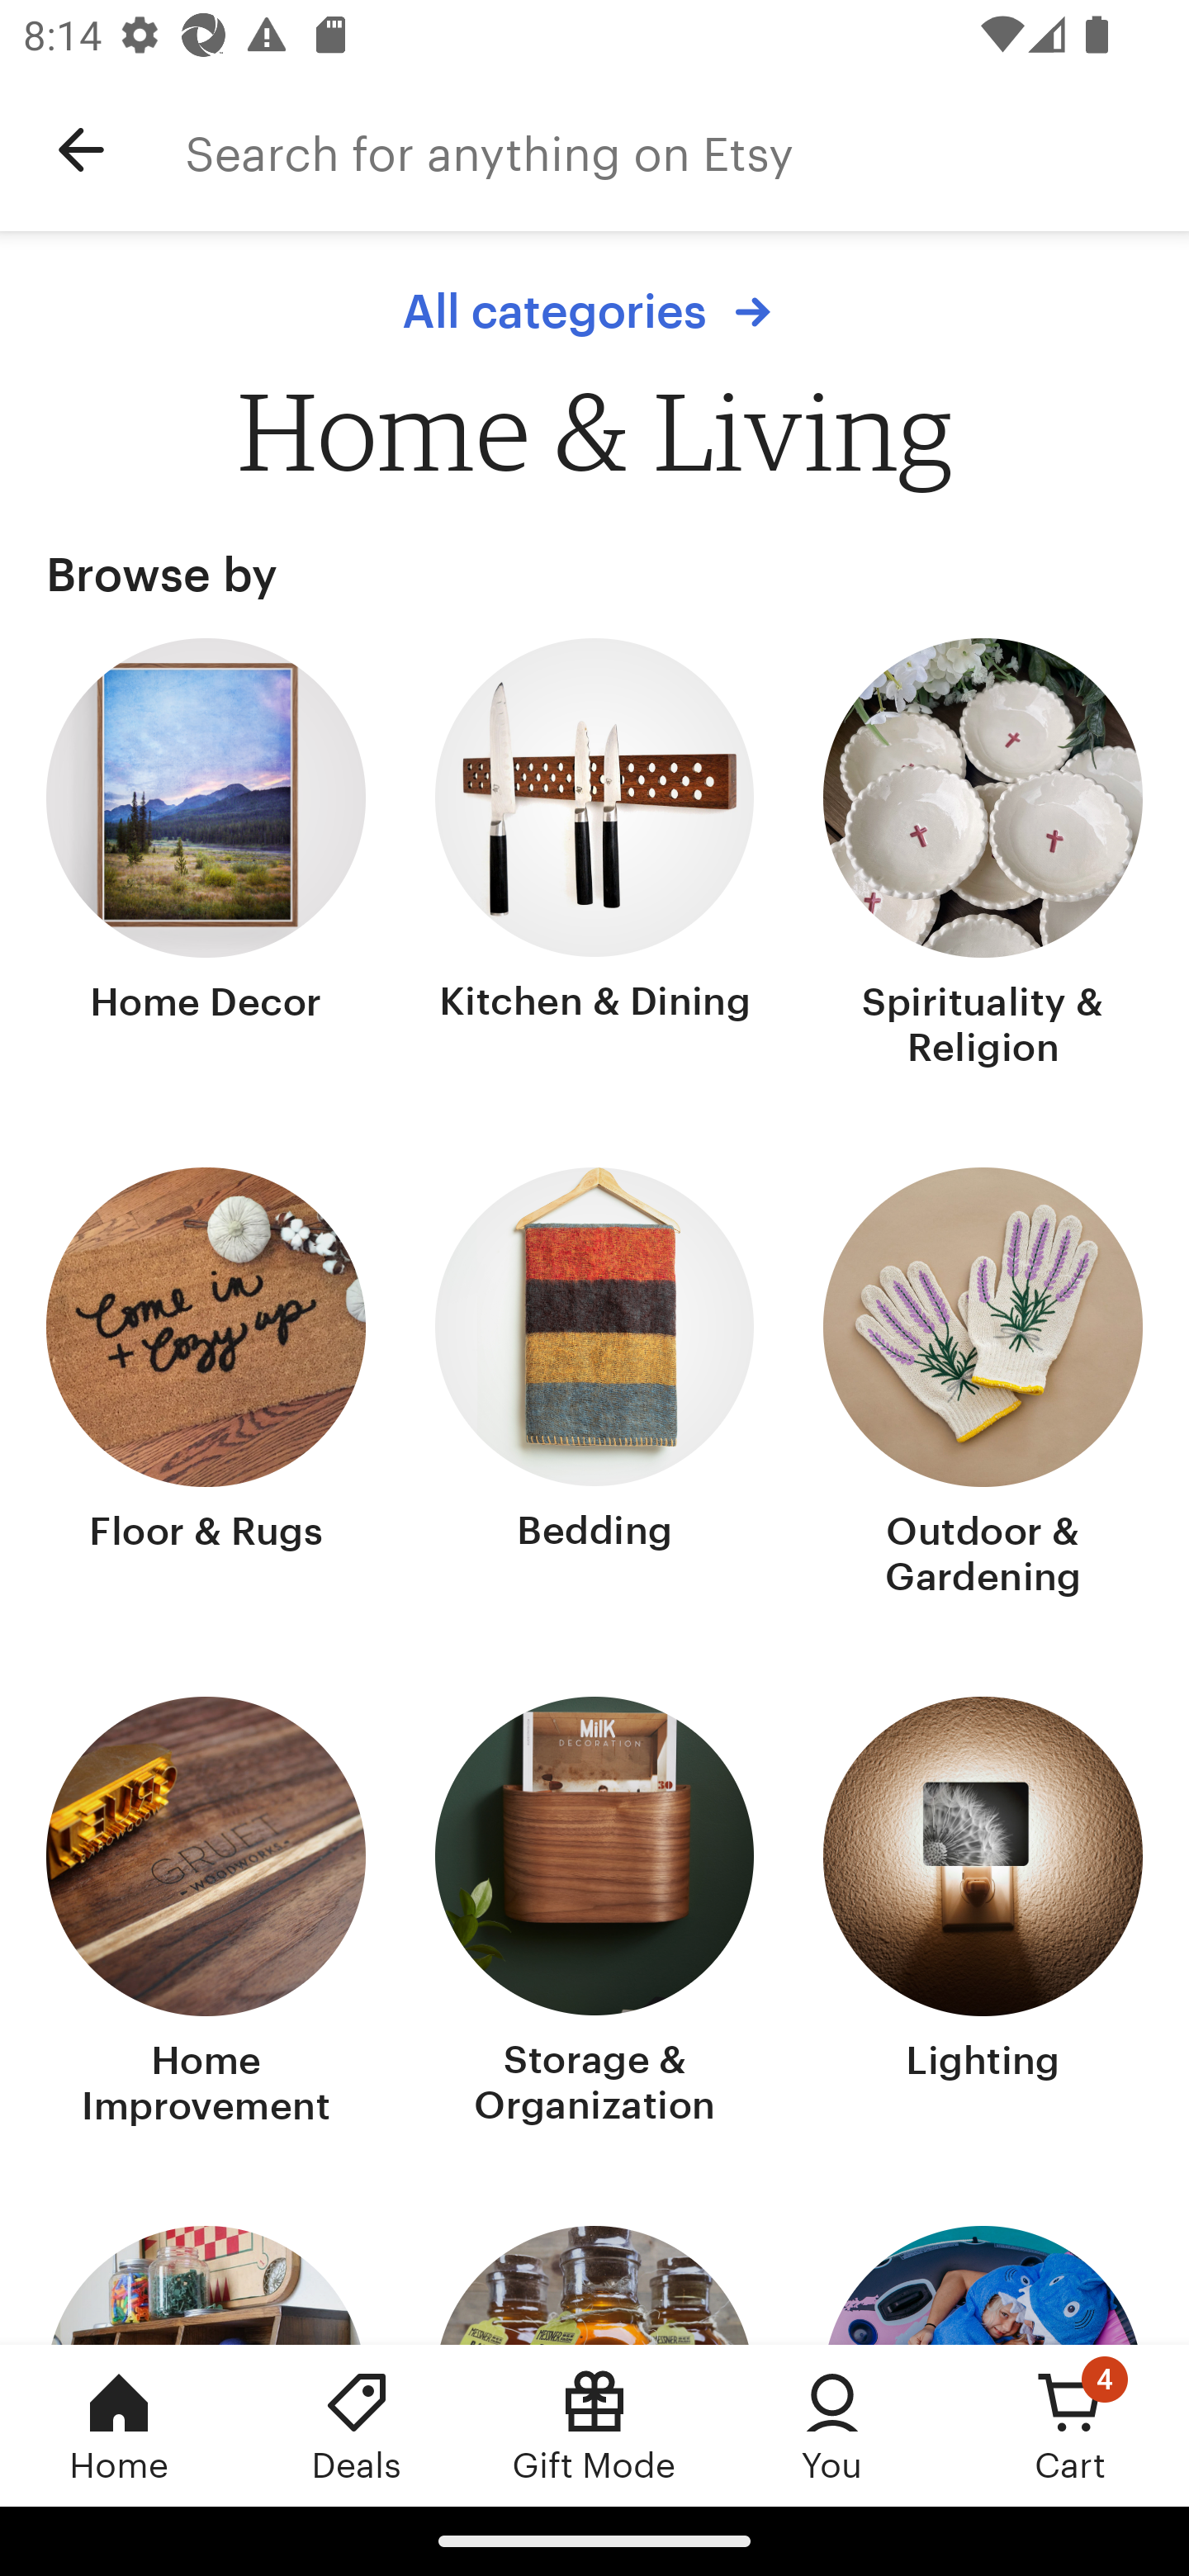  What do you see at coordinates (983, 856) in the screenshot?
I see `Spirituality & Religion` at bounding box center [983, 856].